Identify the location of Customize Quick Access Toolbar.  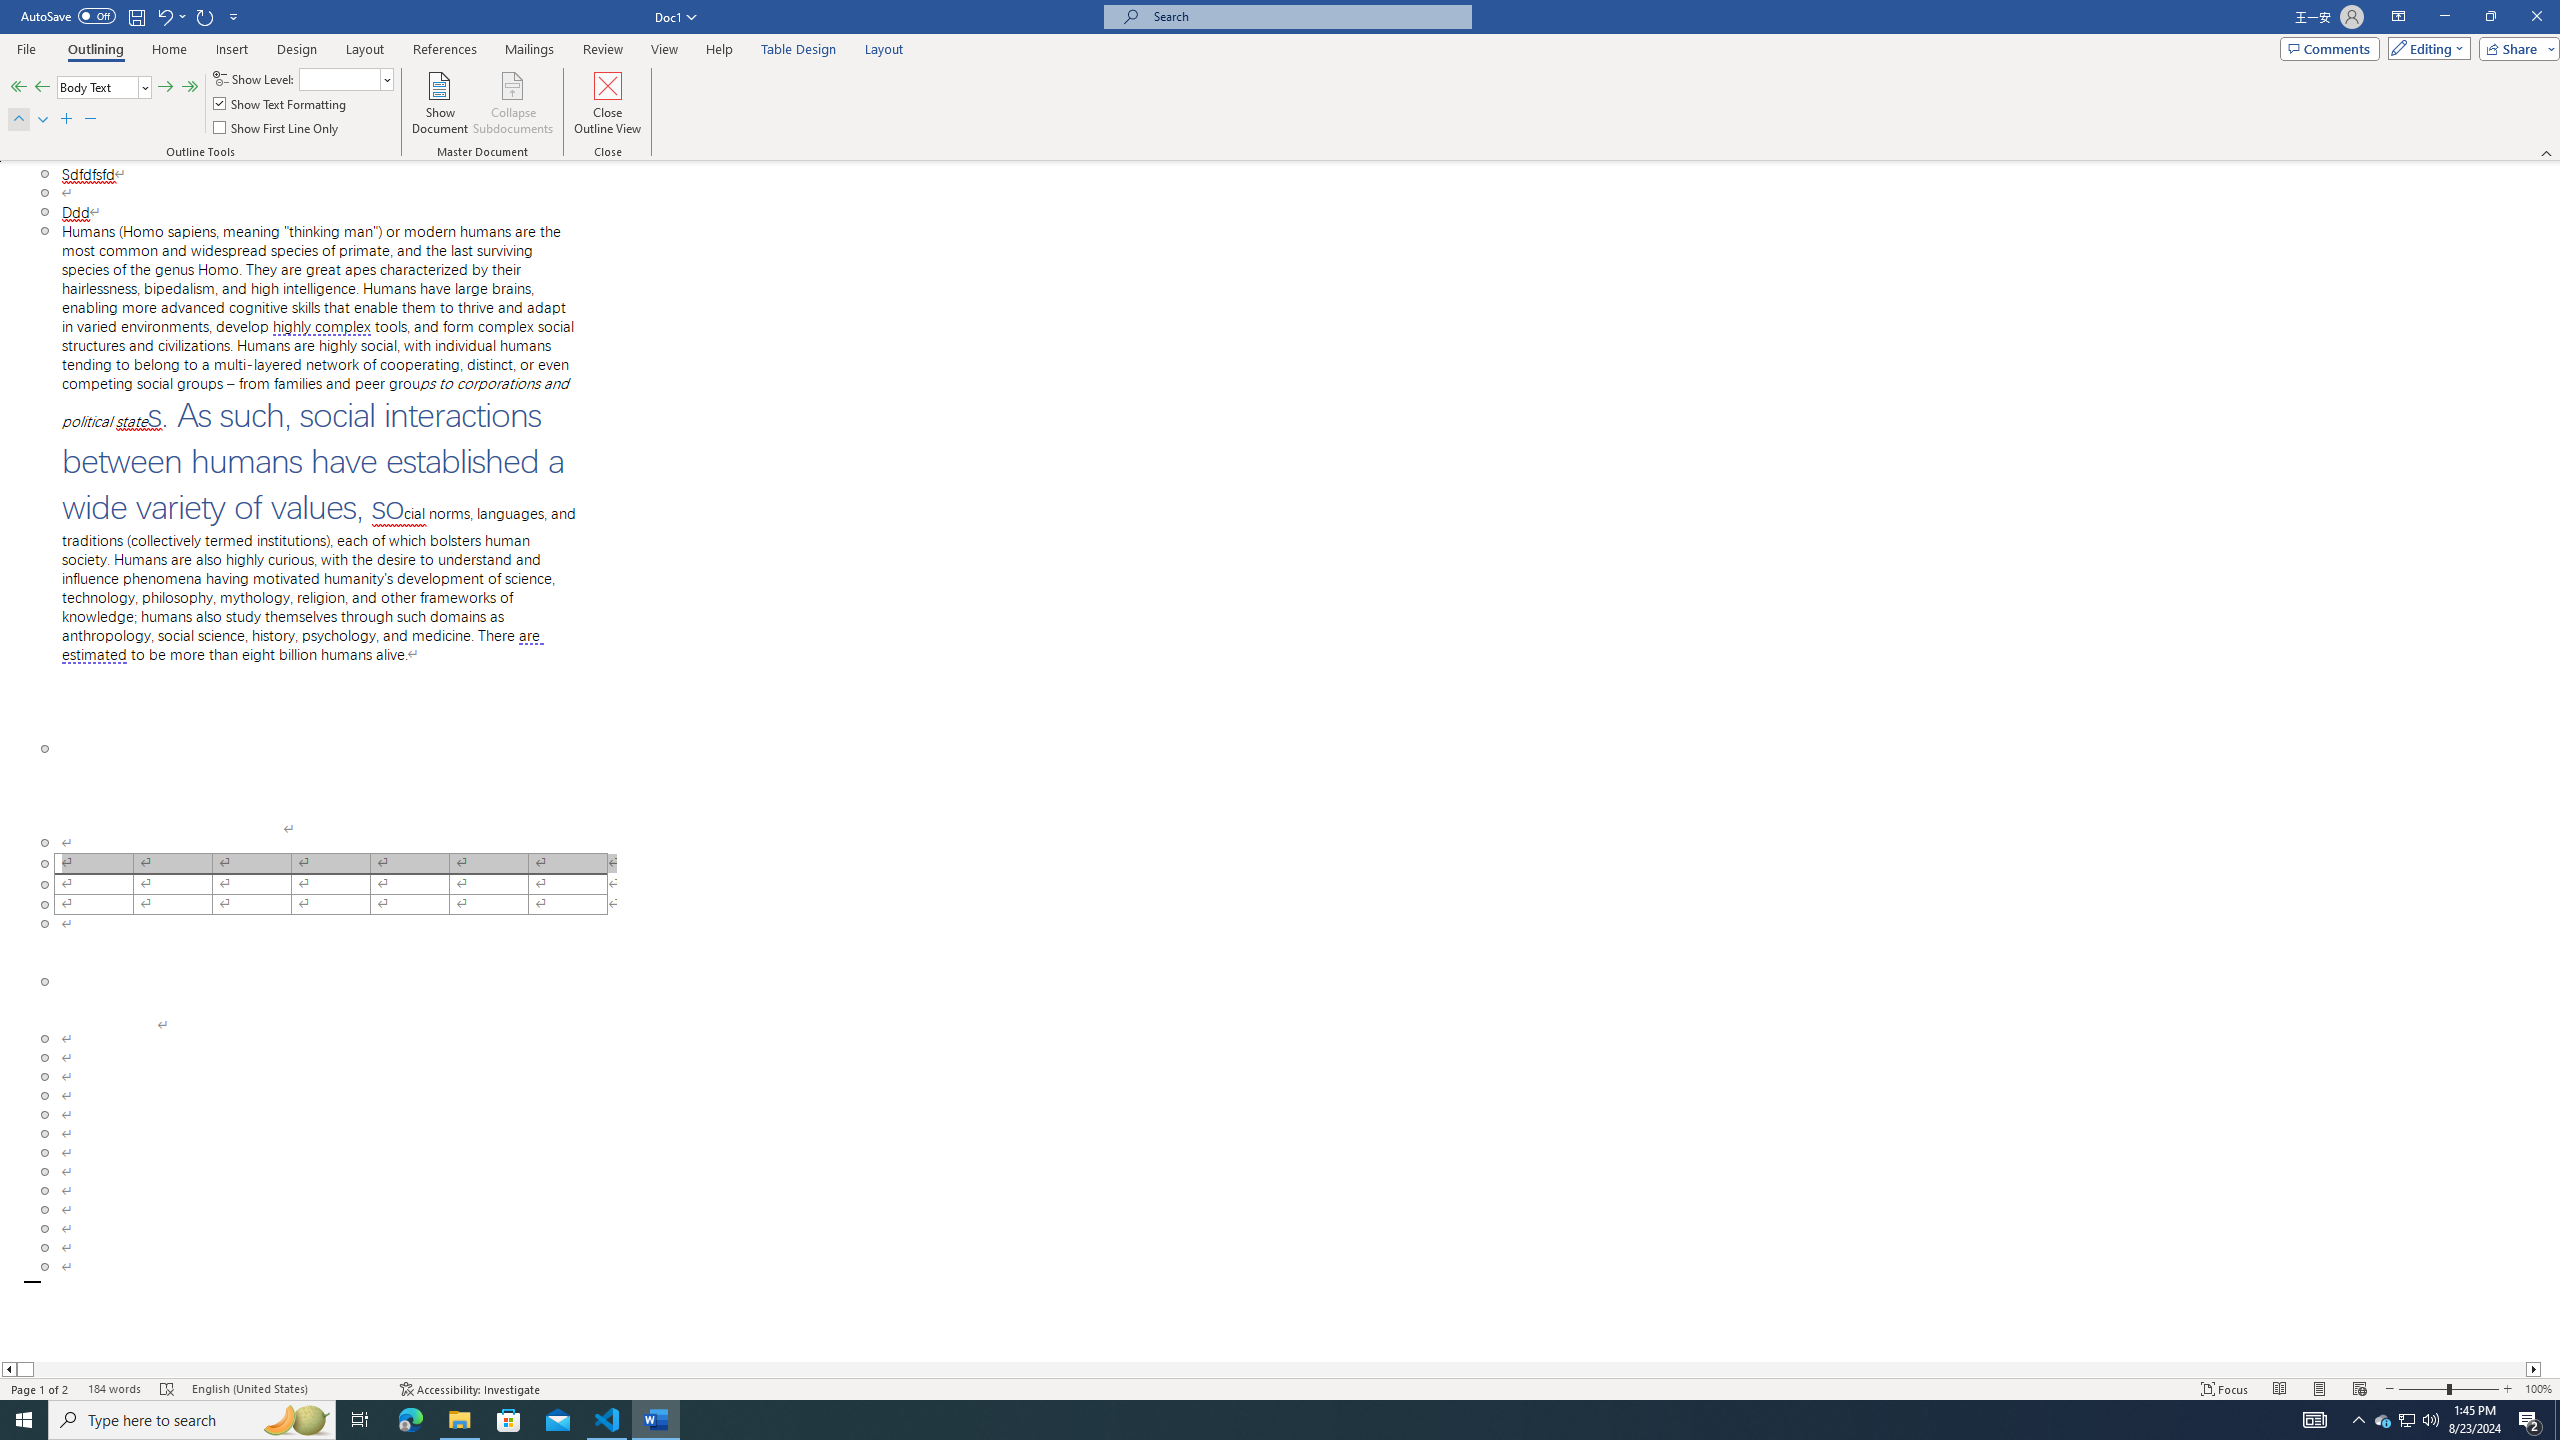
(234, 16).